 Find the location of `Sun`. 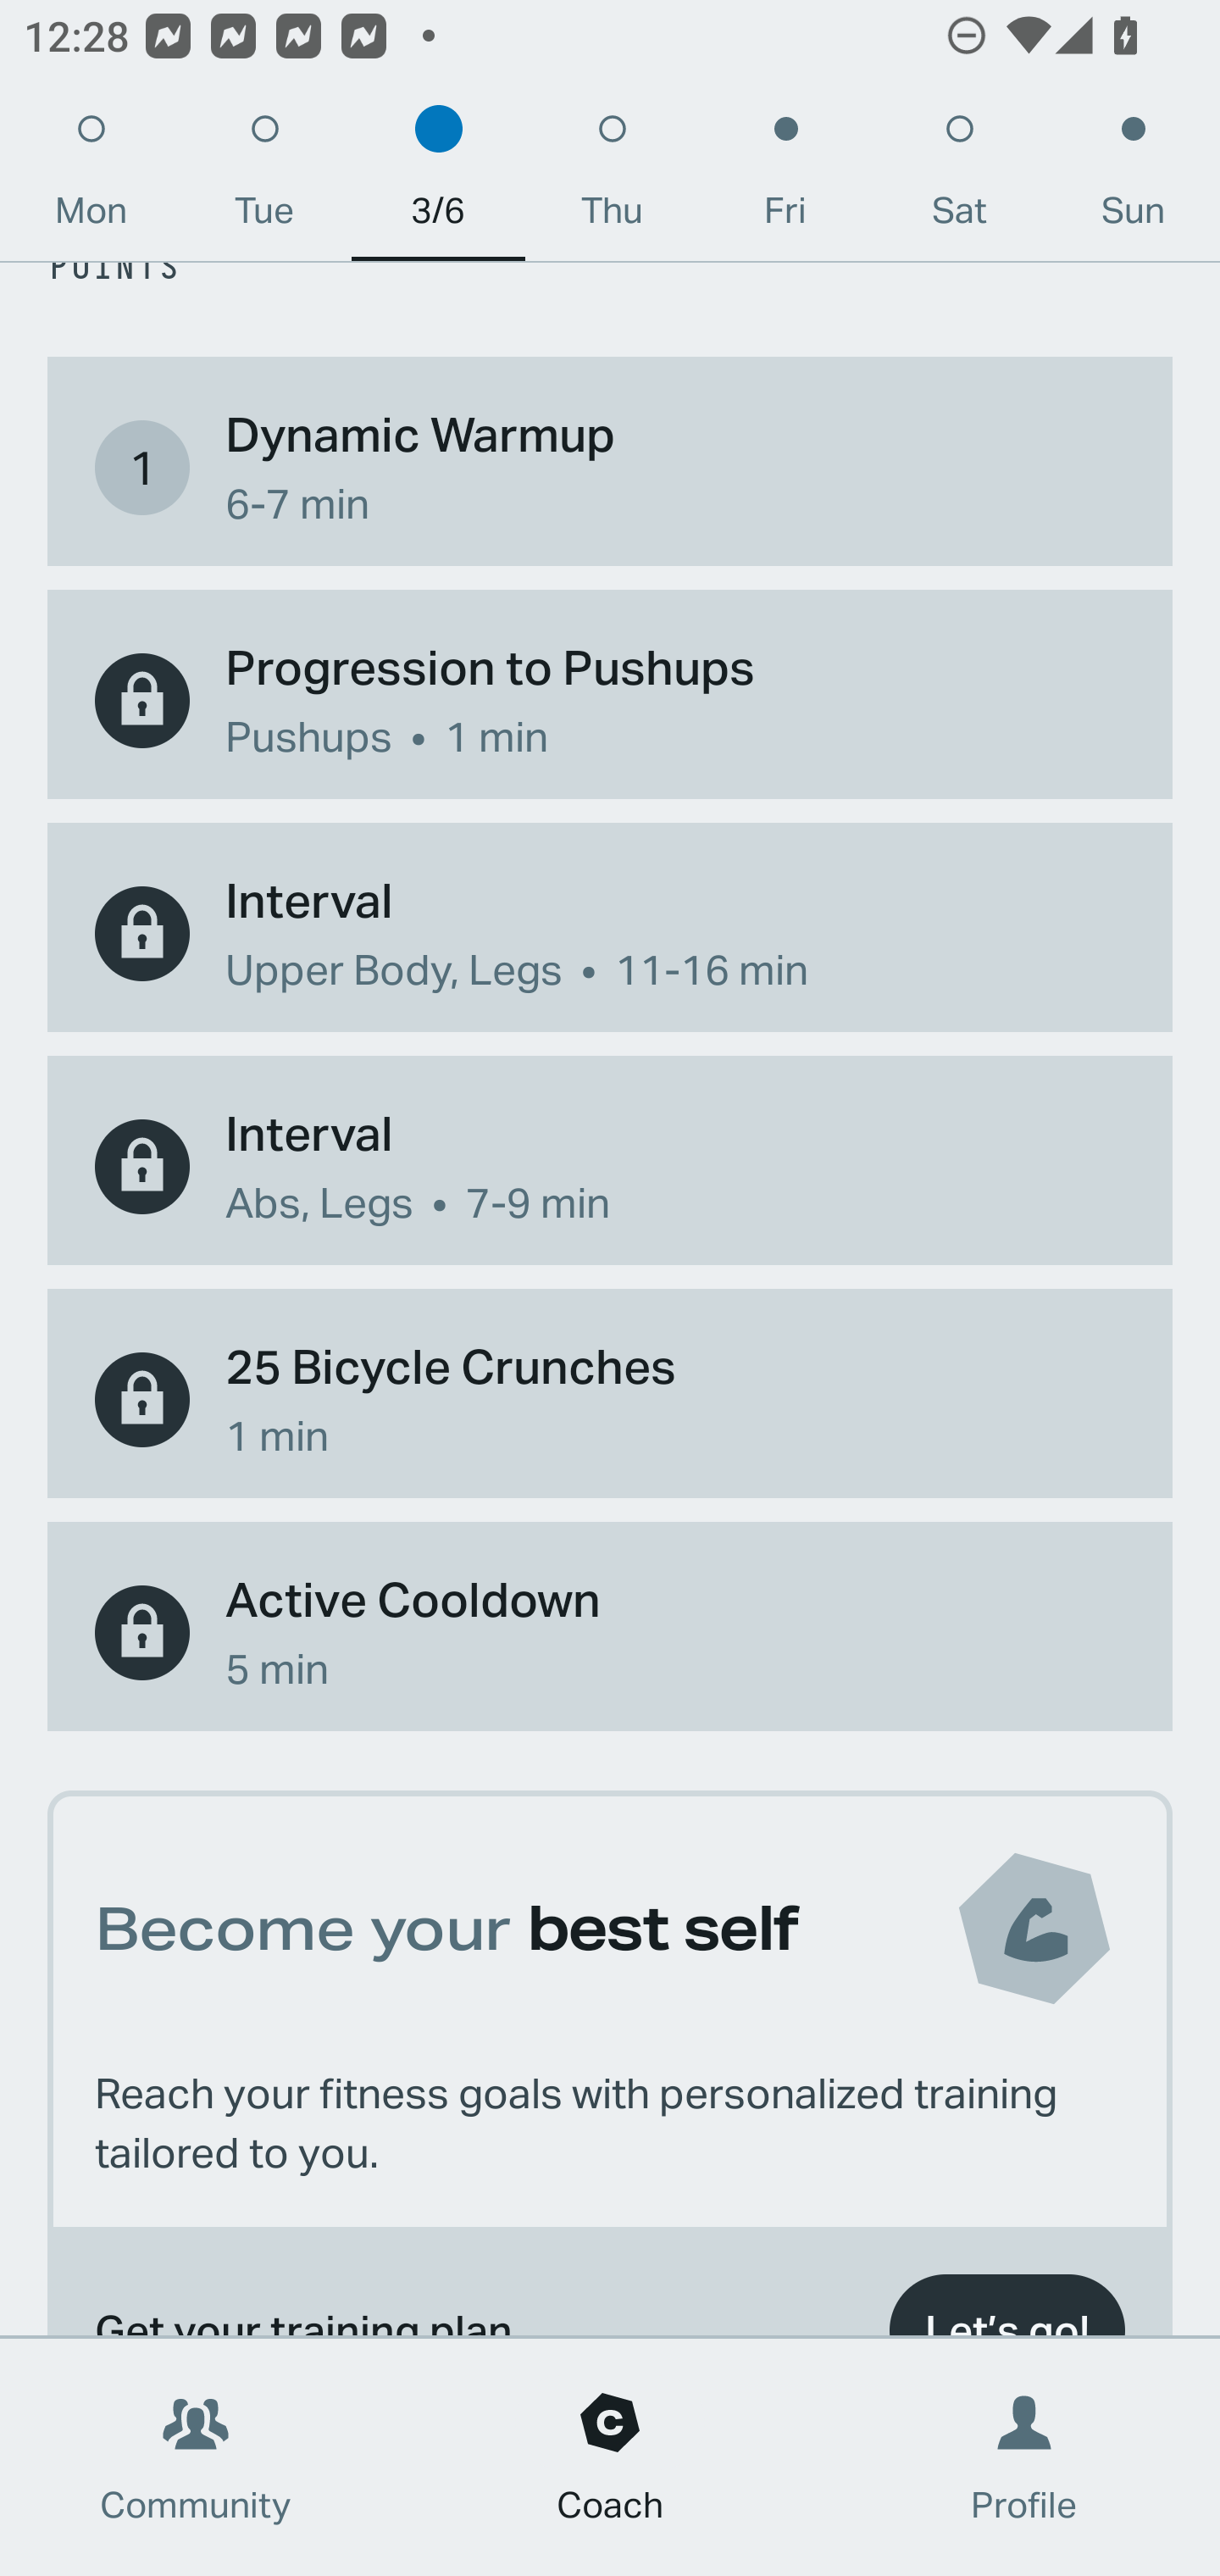

Sun is located at coordinates (1134, 178).